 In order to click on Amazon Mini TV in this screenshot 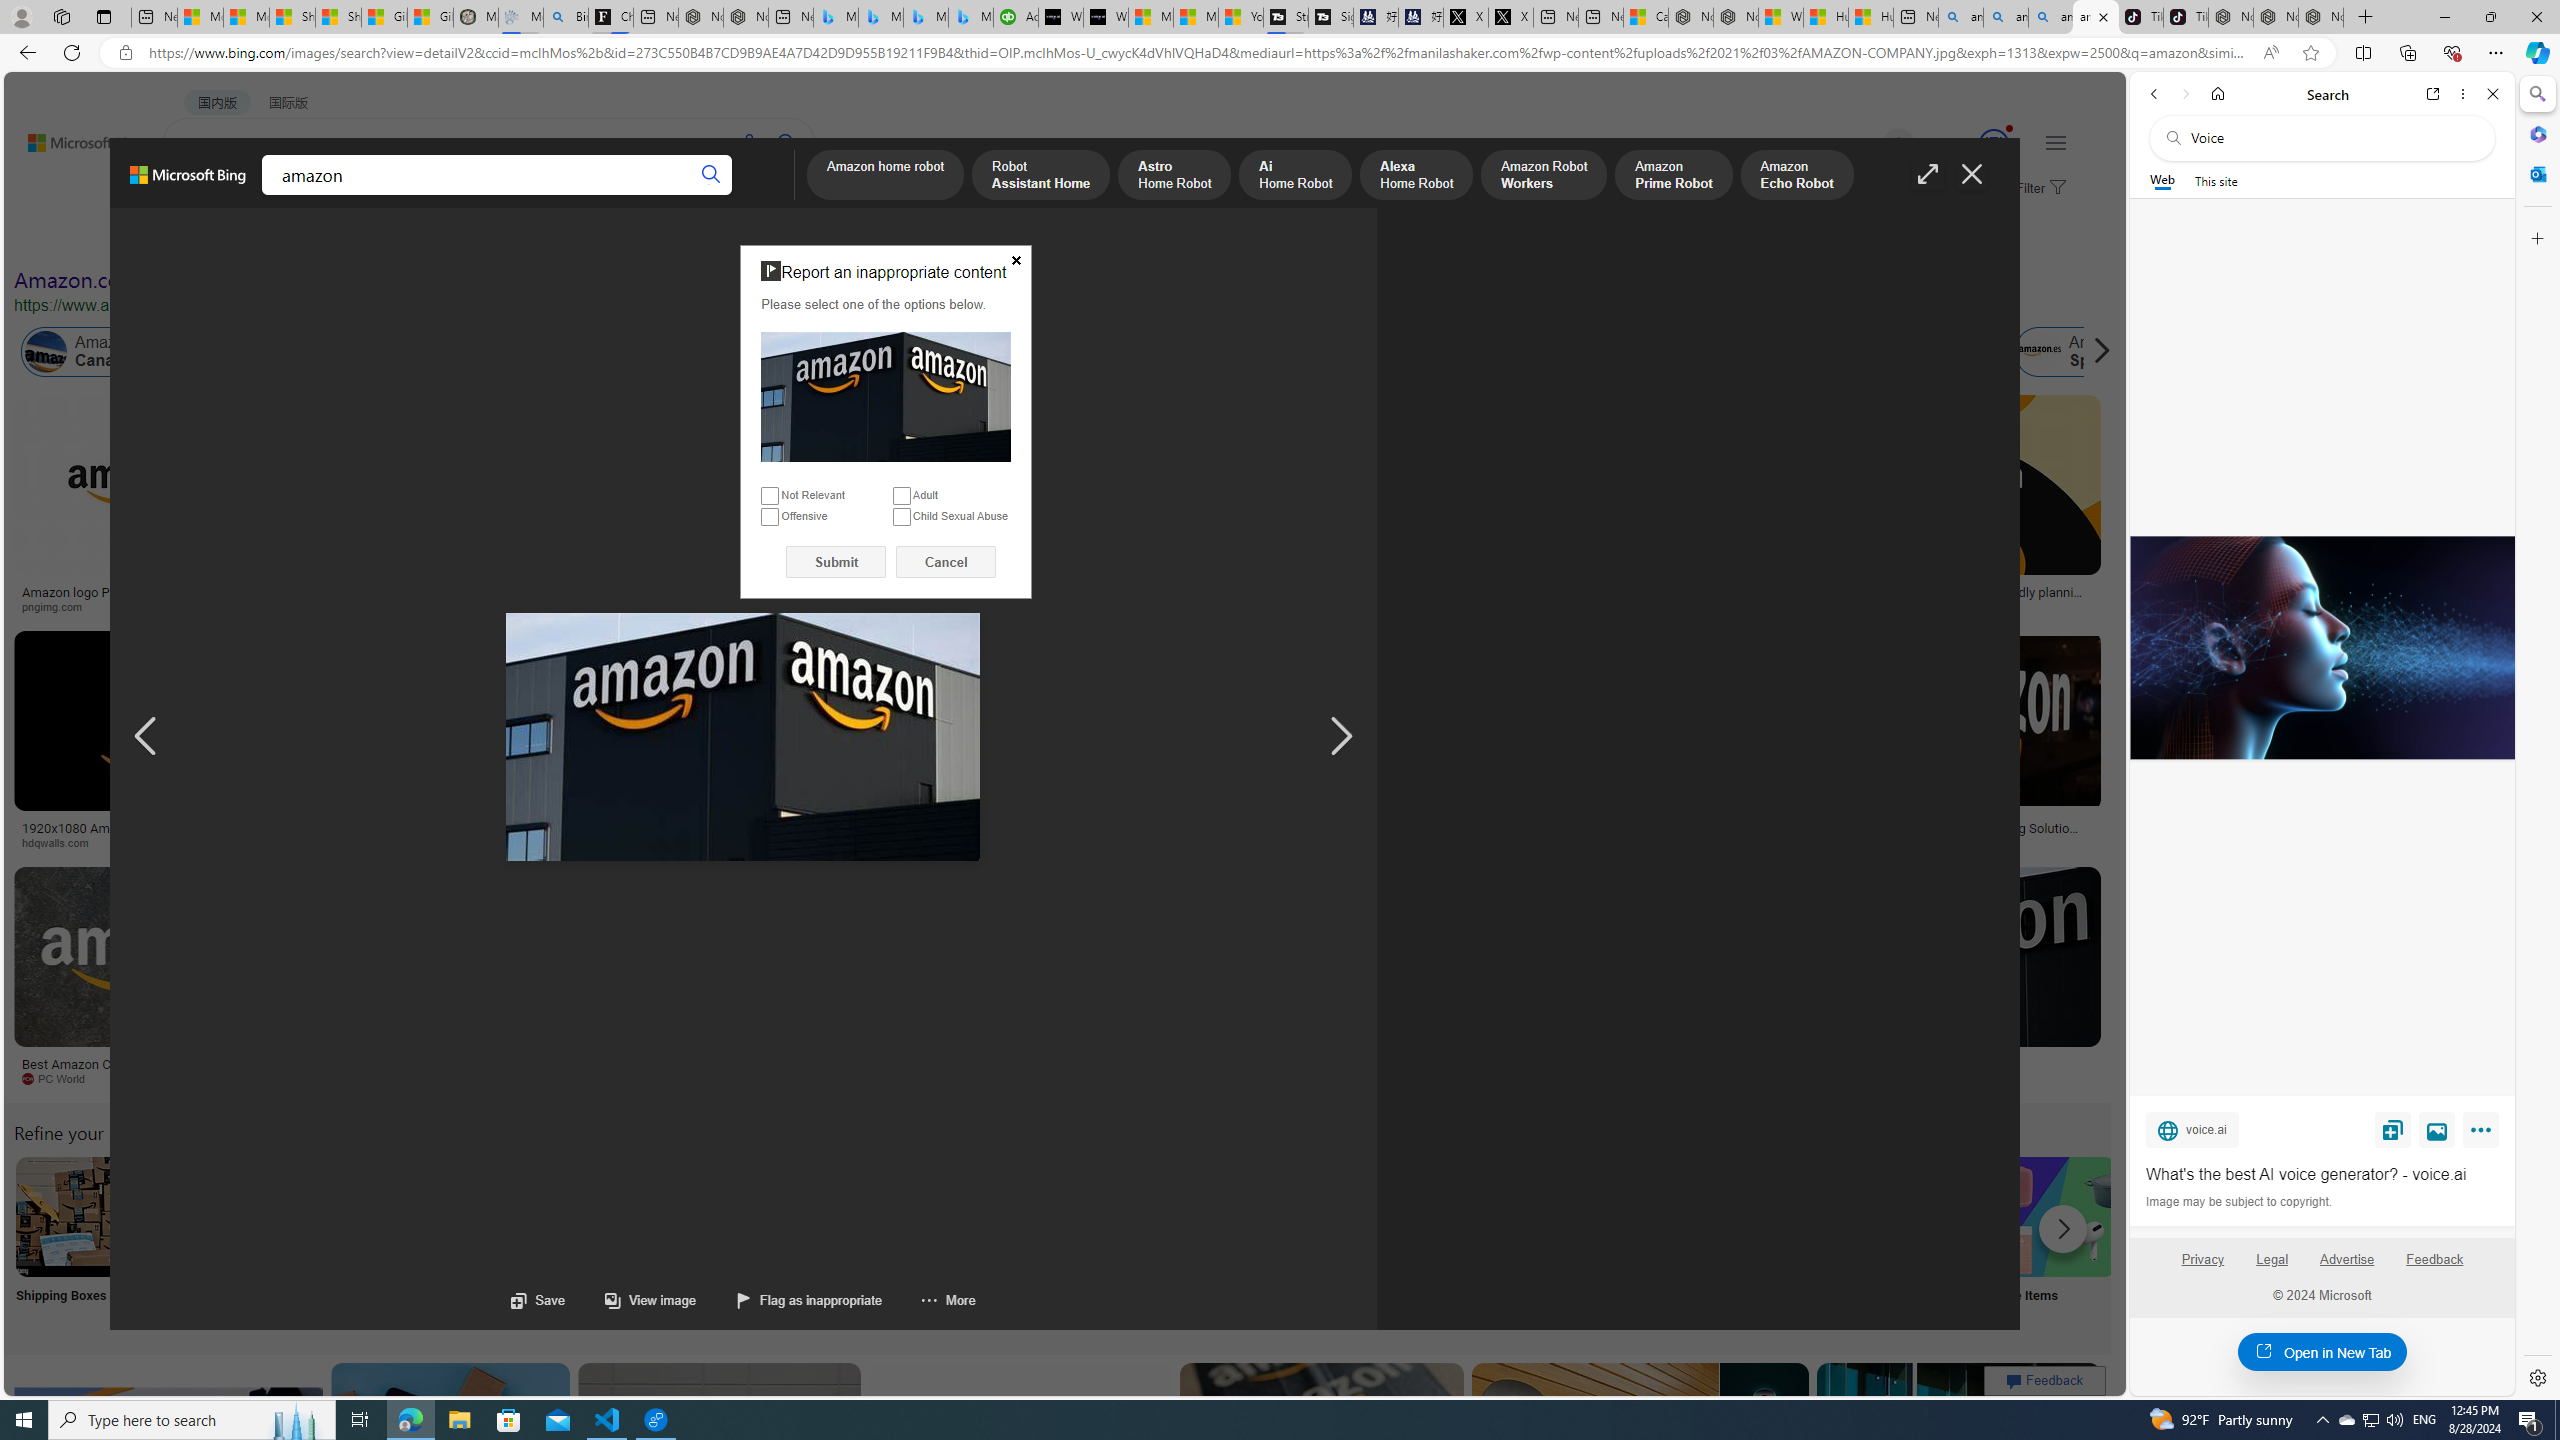, I will do `click(1396, 1216)`.